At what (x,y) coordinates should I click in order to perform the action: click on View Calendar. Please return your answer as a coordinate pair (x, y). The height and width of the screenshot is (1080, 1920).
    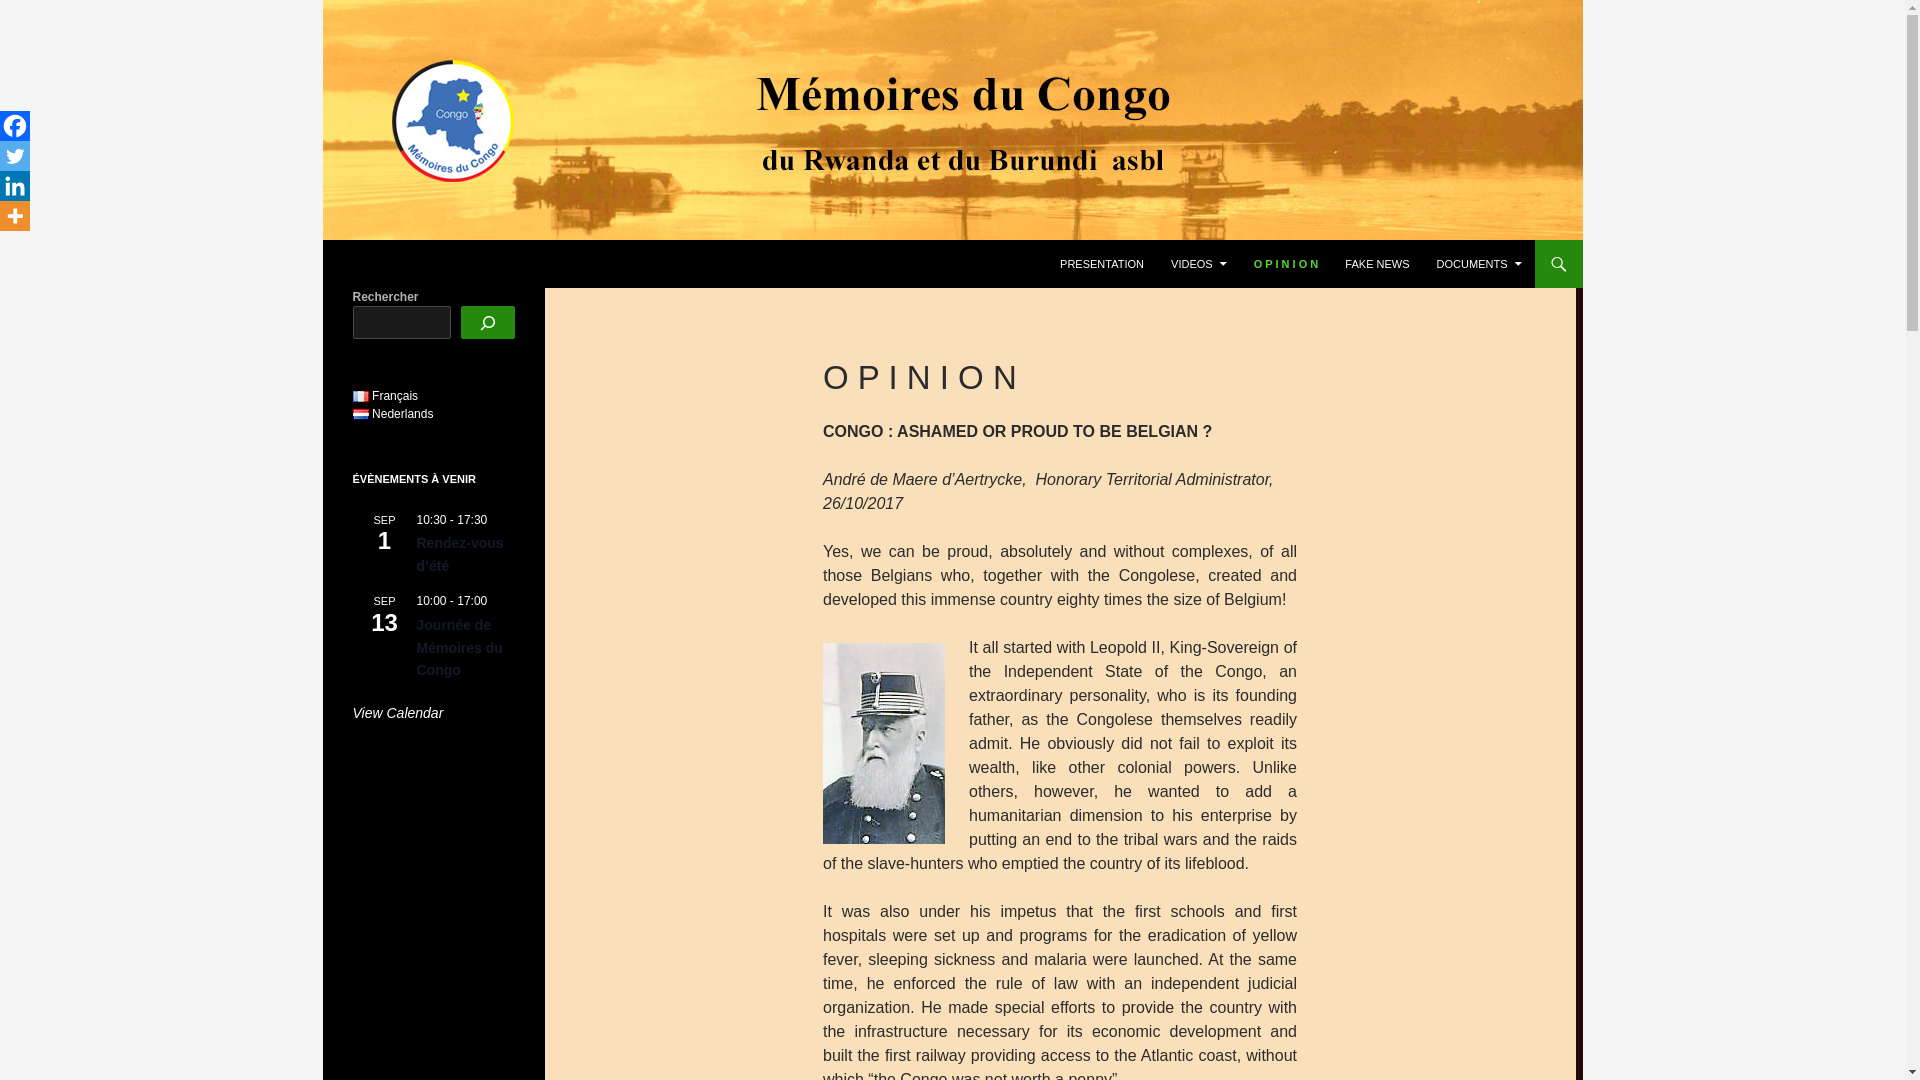
    Looking at the image, I should click on (397, 714).